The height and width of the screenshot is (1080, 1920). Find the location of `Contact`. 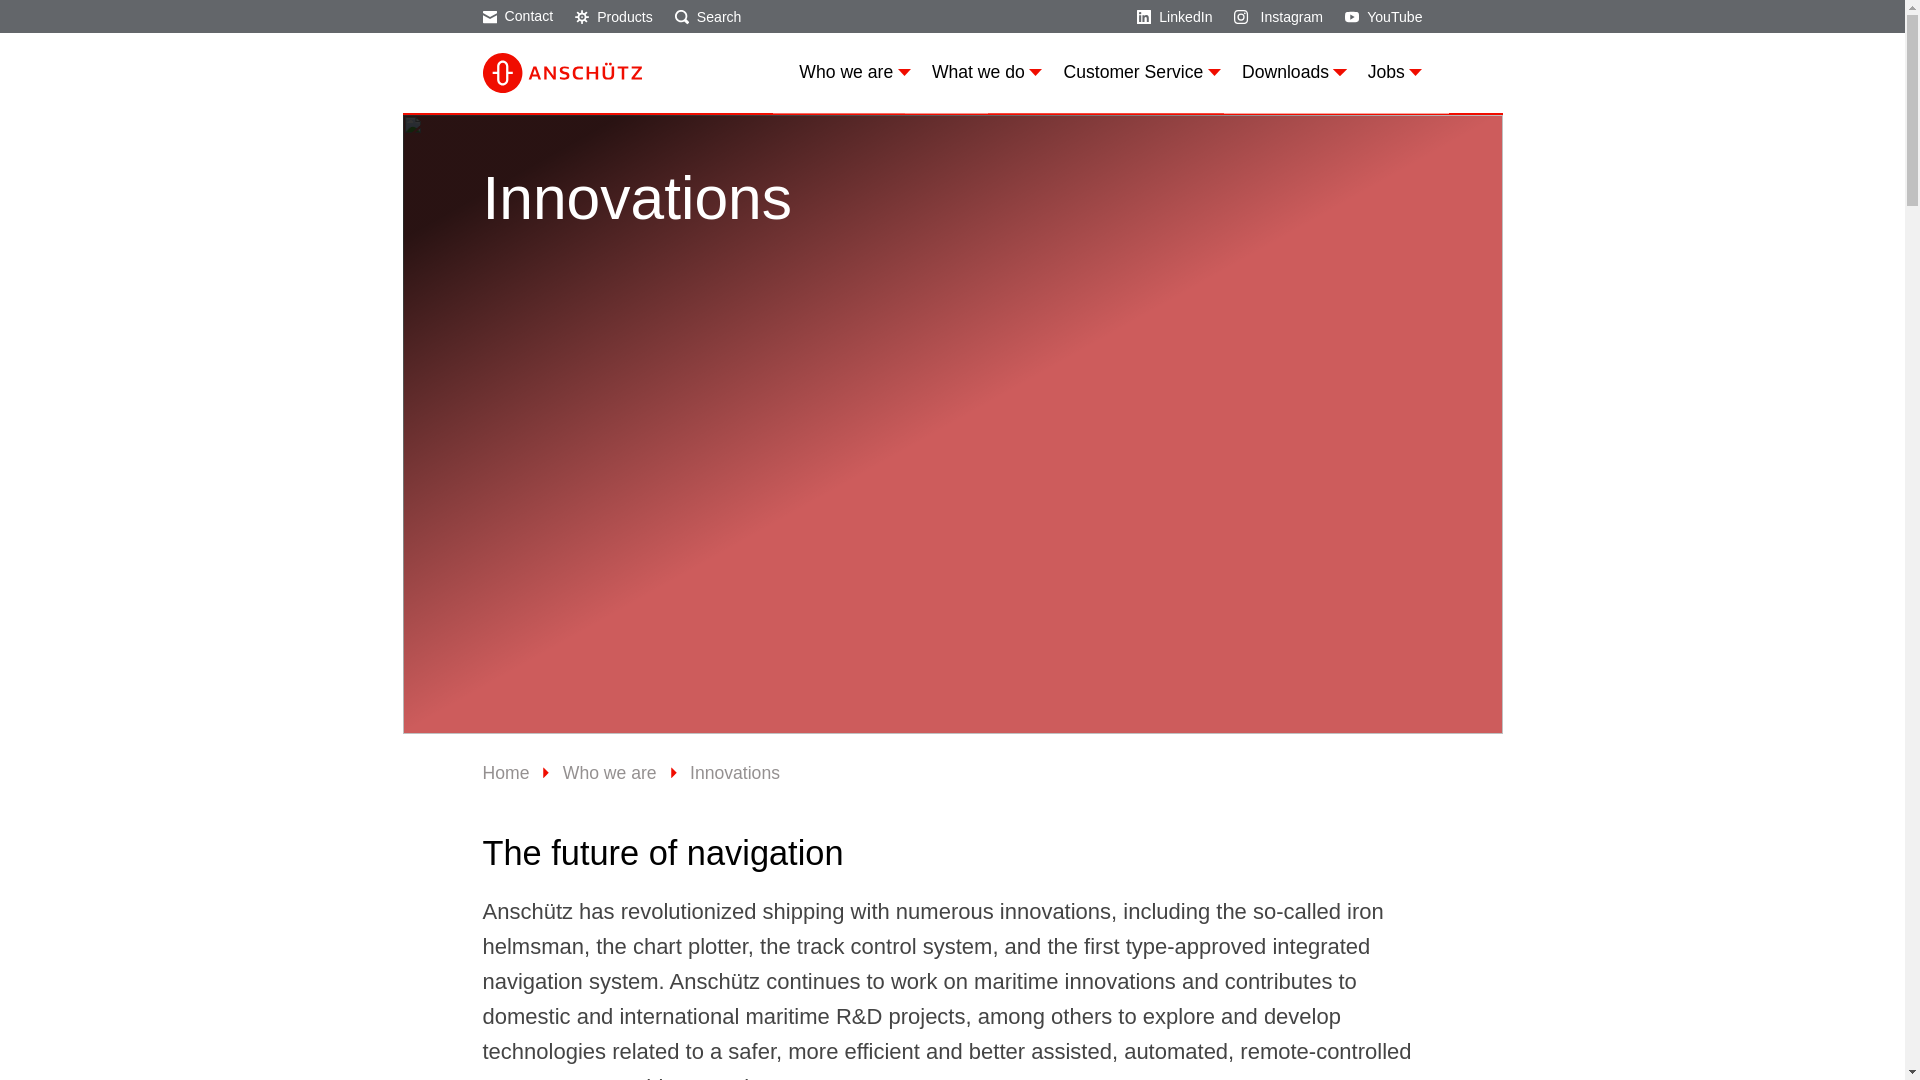

Contact is located at coordinates (516, 15).